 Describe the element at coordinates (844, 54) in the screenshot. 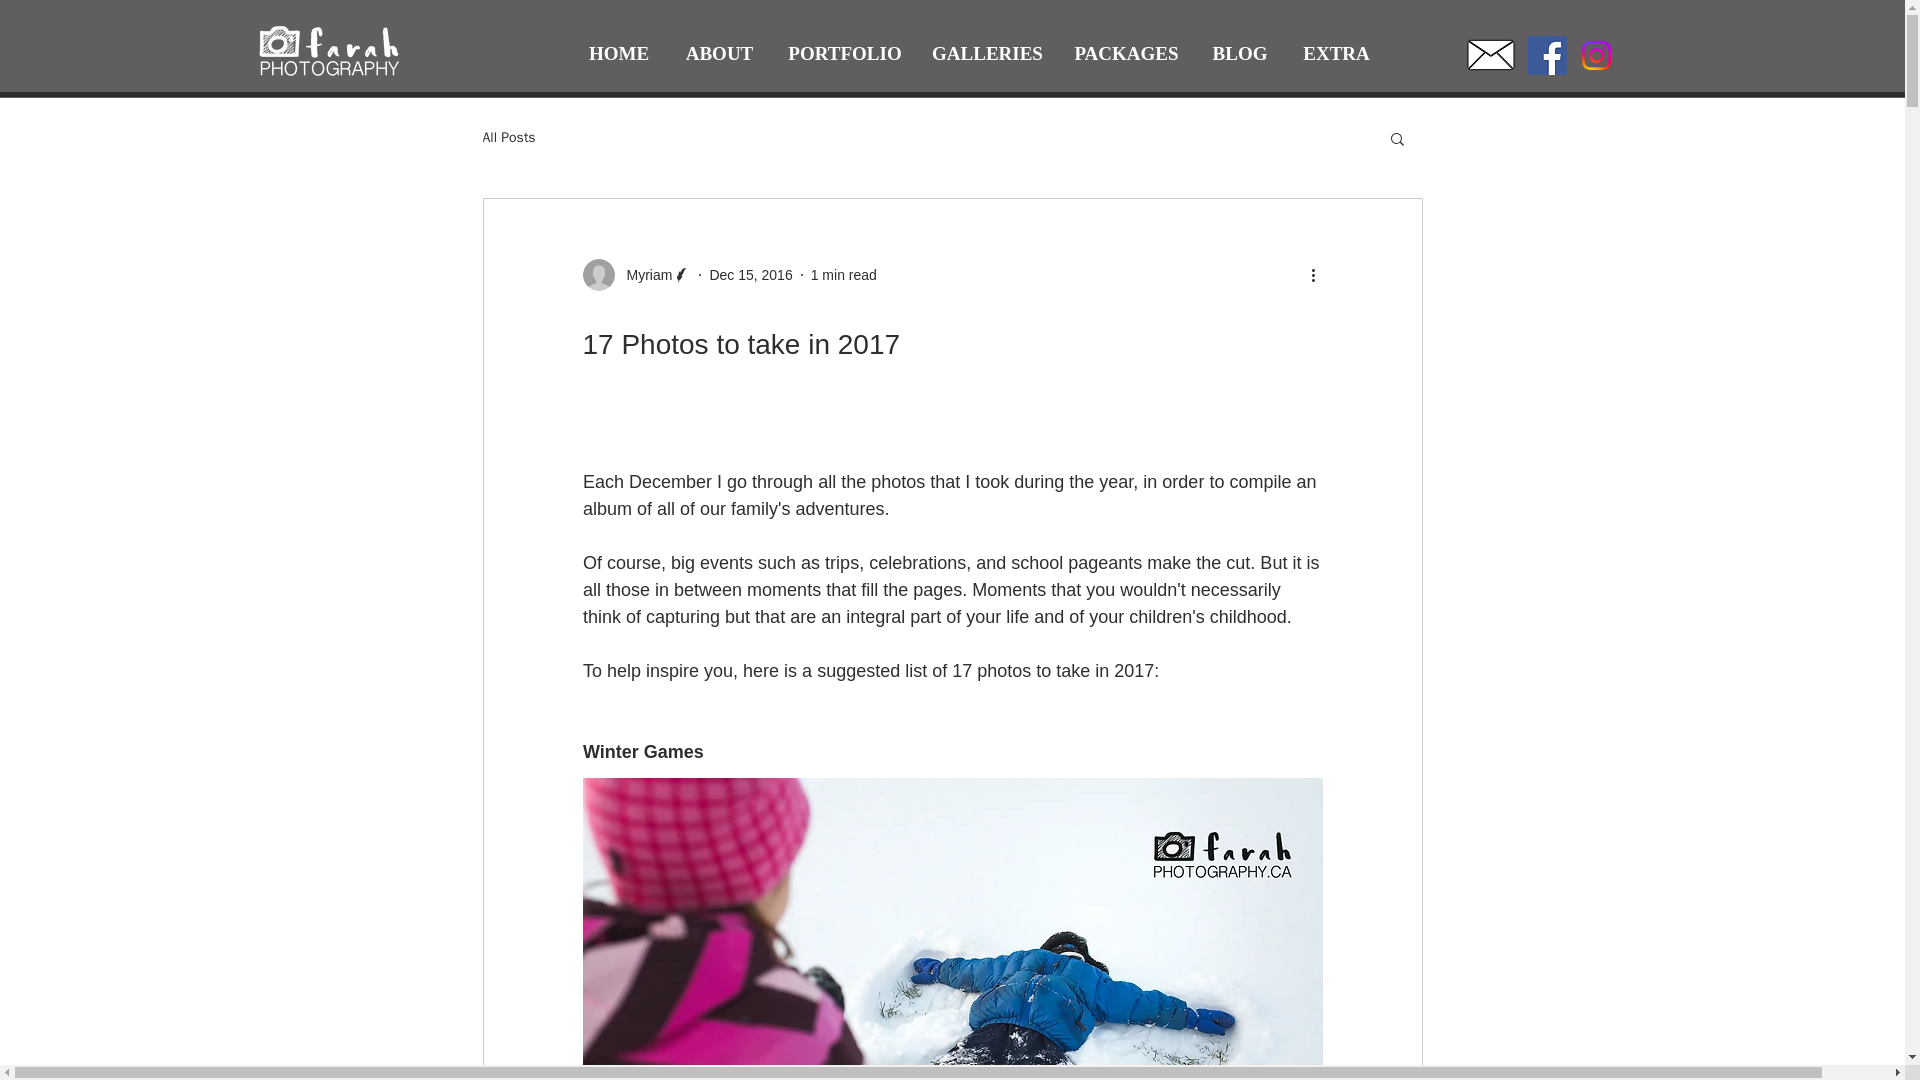

I see `PORTFOLIO` at that location.